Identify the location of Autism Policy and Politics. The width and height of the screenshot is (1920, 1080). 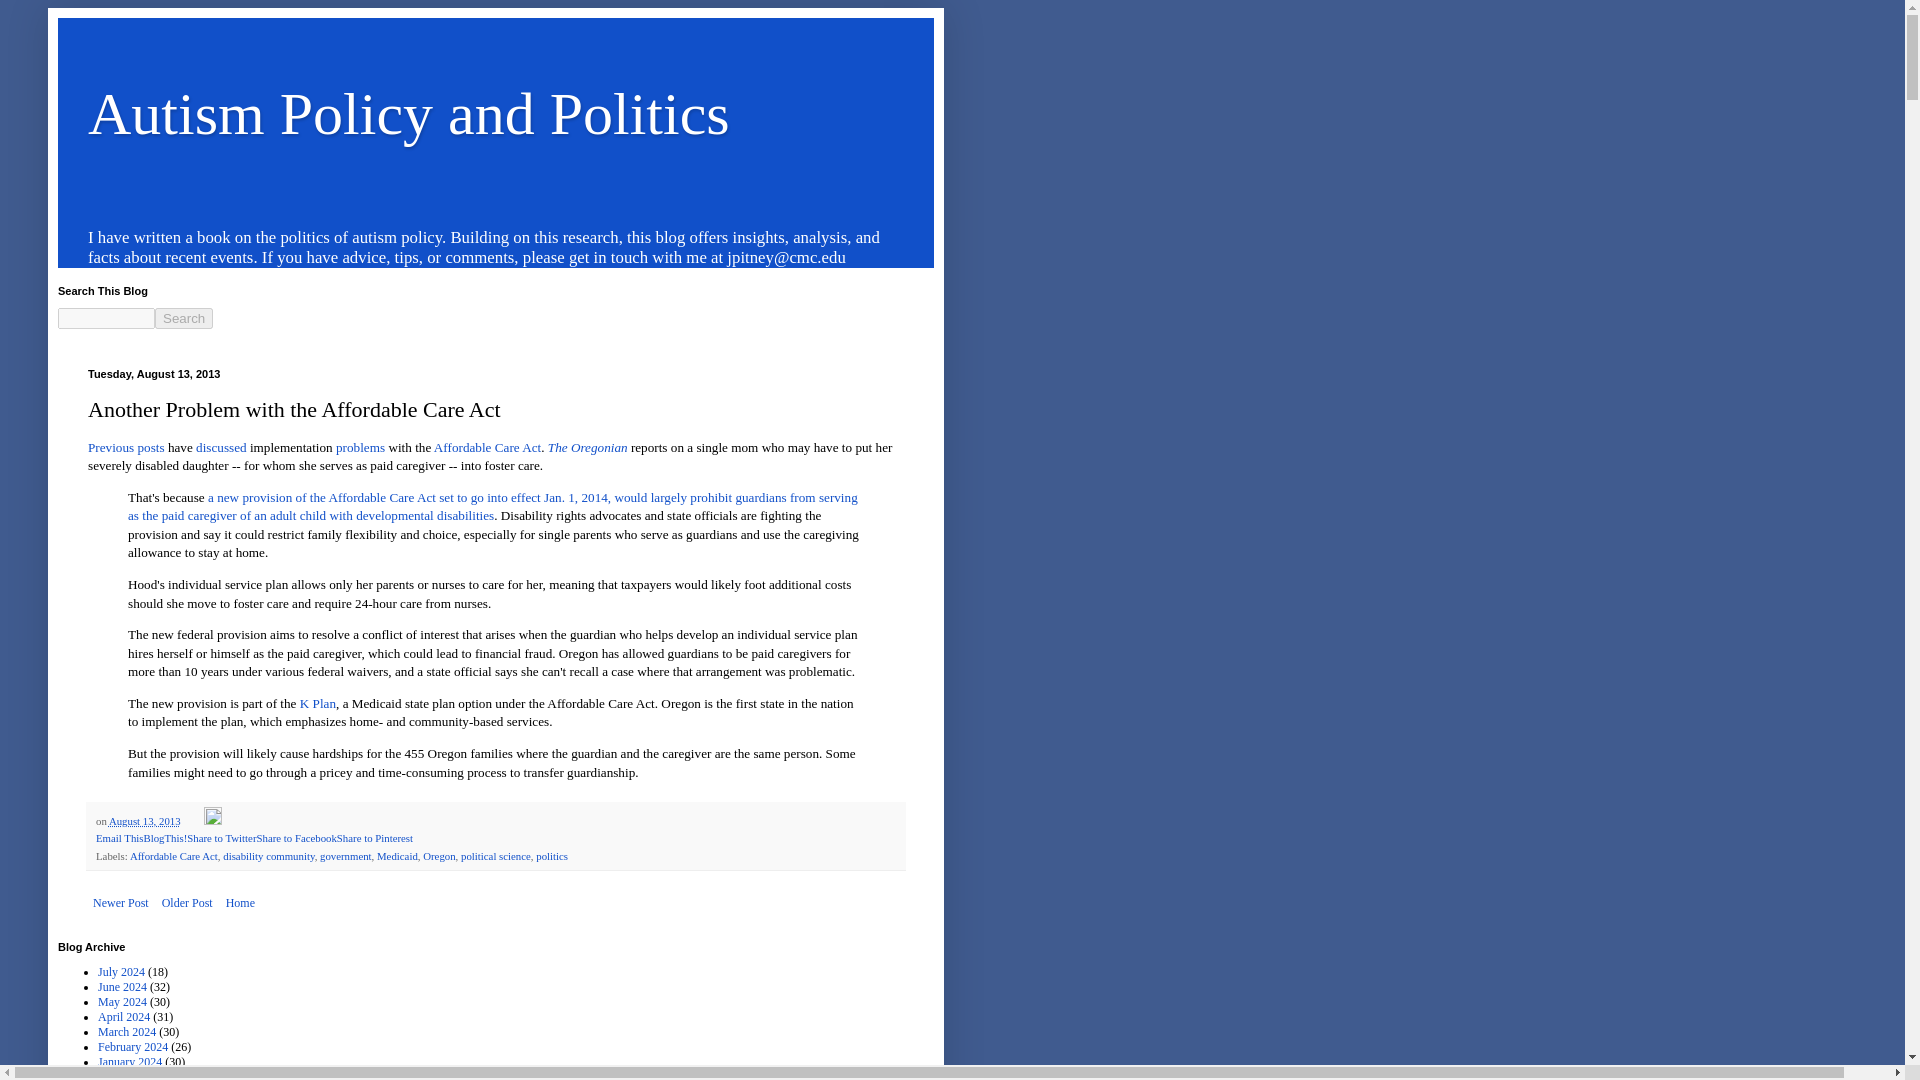
(408, 114).